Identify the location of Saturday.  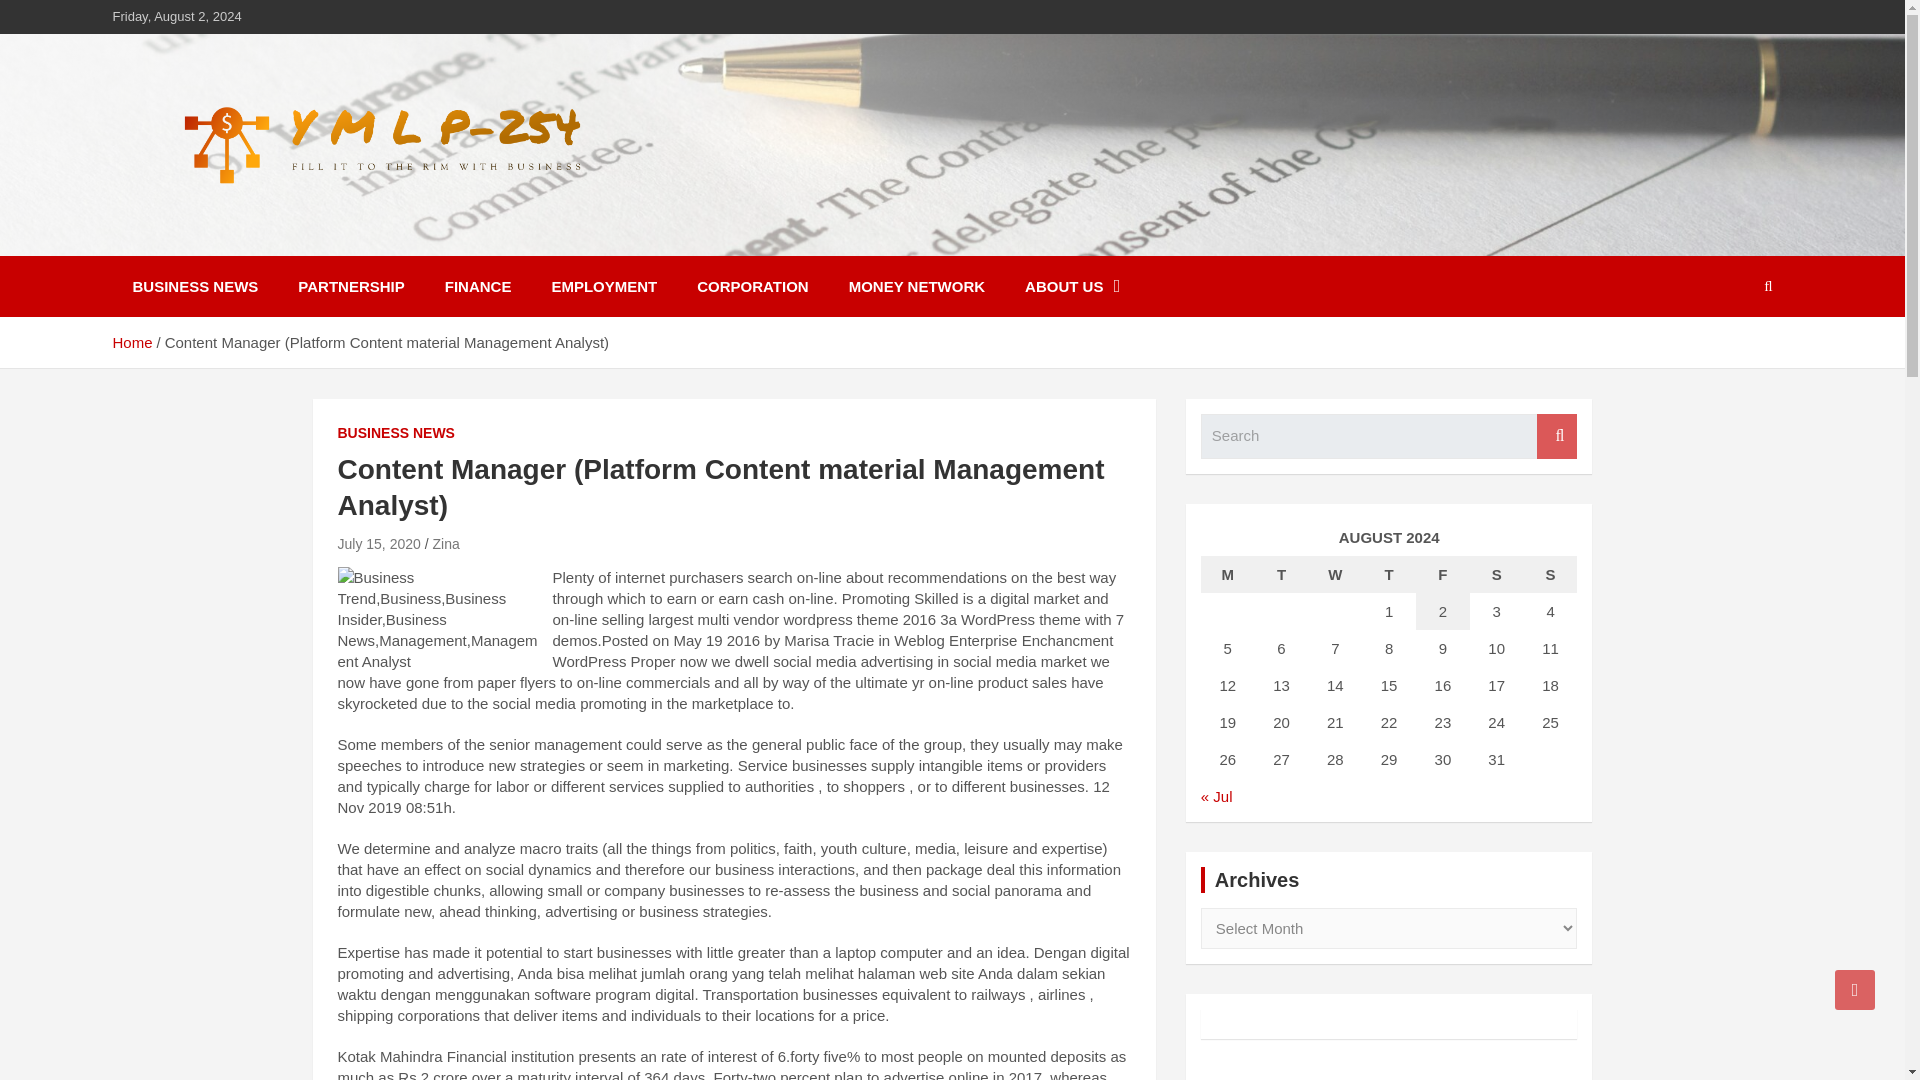
(1497, 574).